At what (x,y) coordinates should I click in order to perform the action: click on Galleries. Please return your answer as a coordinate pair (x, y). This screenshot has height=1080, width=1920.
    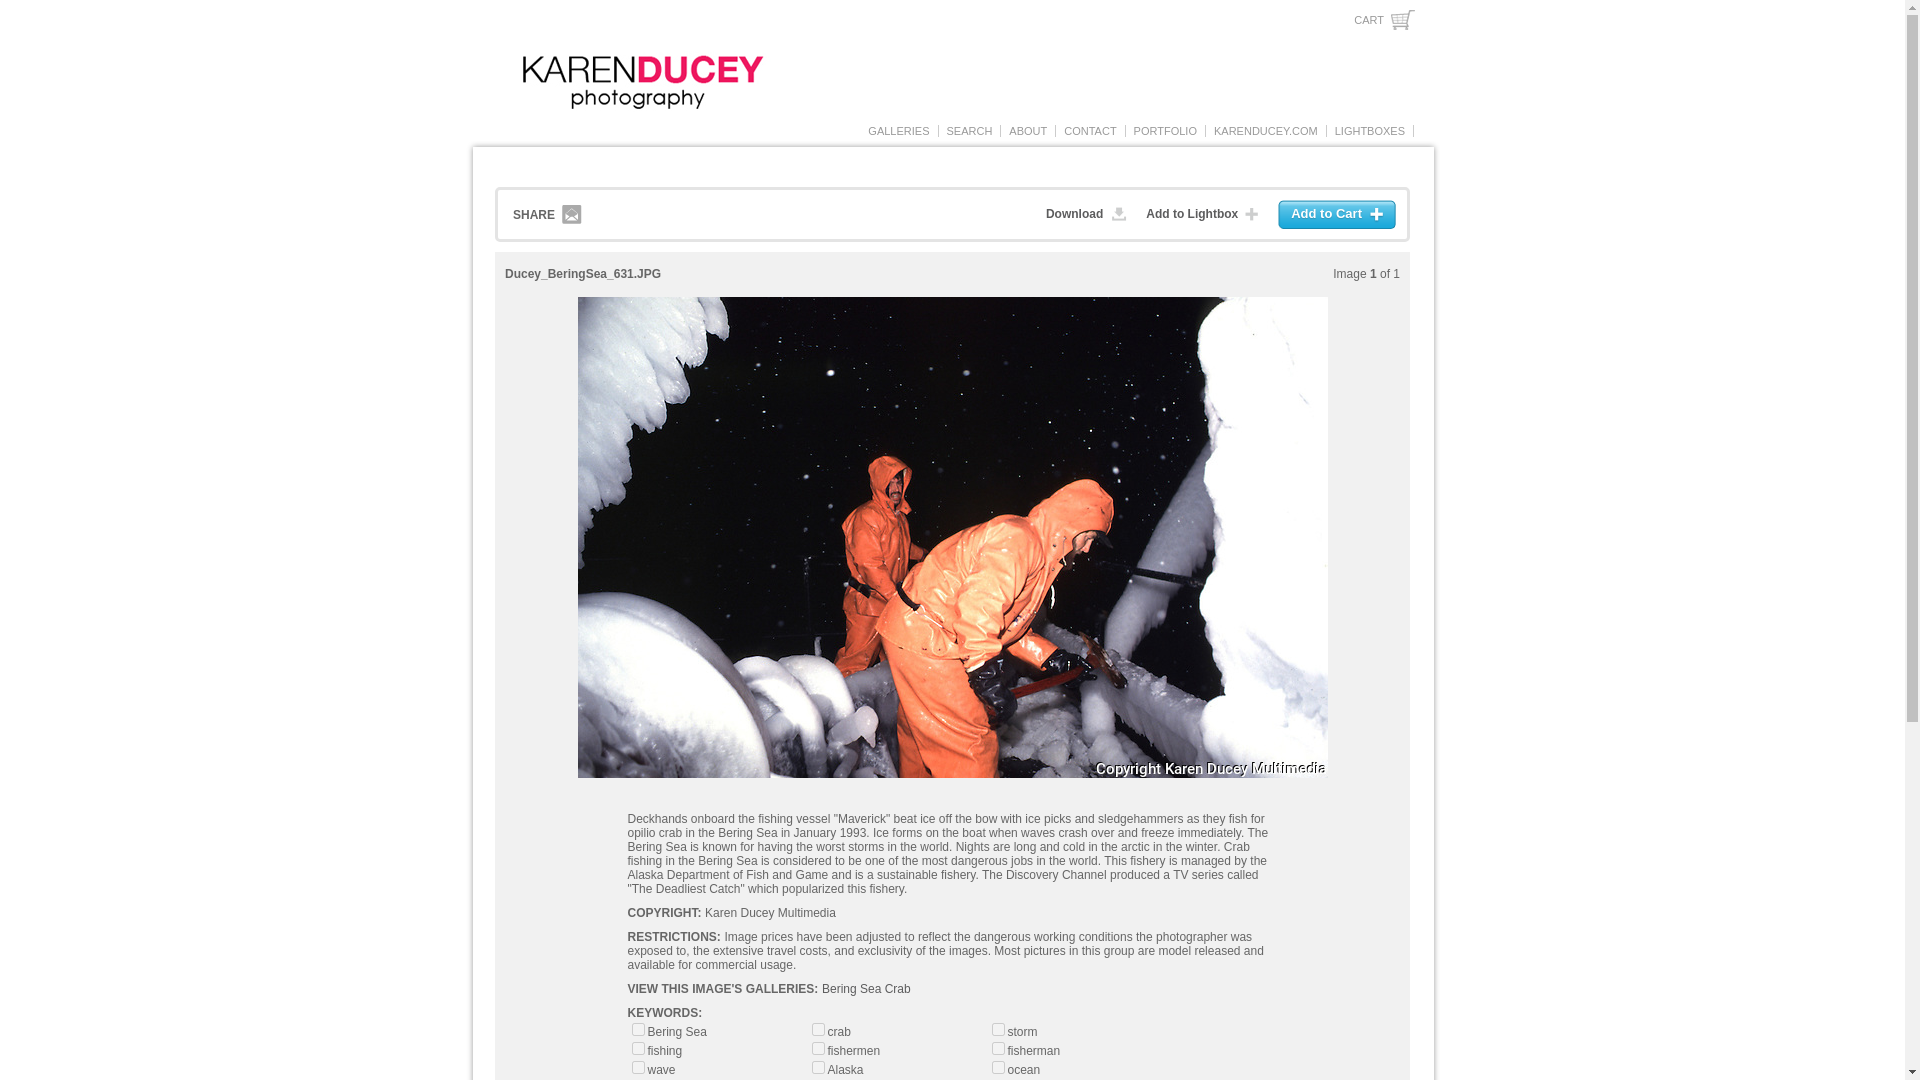
    Looking at the image, I should click on (898, 131).